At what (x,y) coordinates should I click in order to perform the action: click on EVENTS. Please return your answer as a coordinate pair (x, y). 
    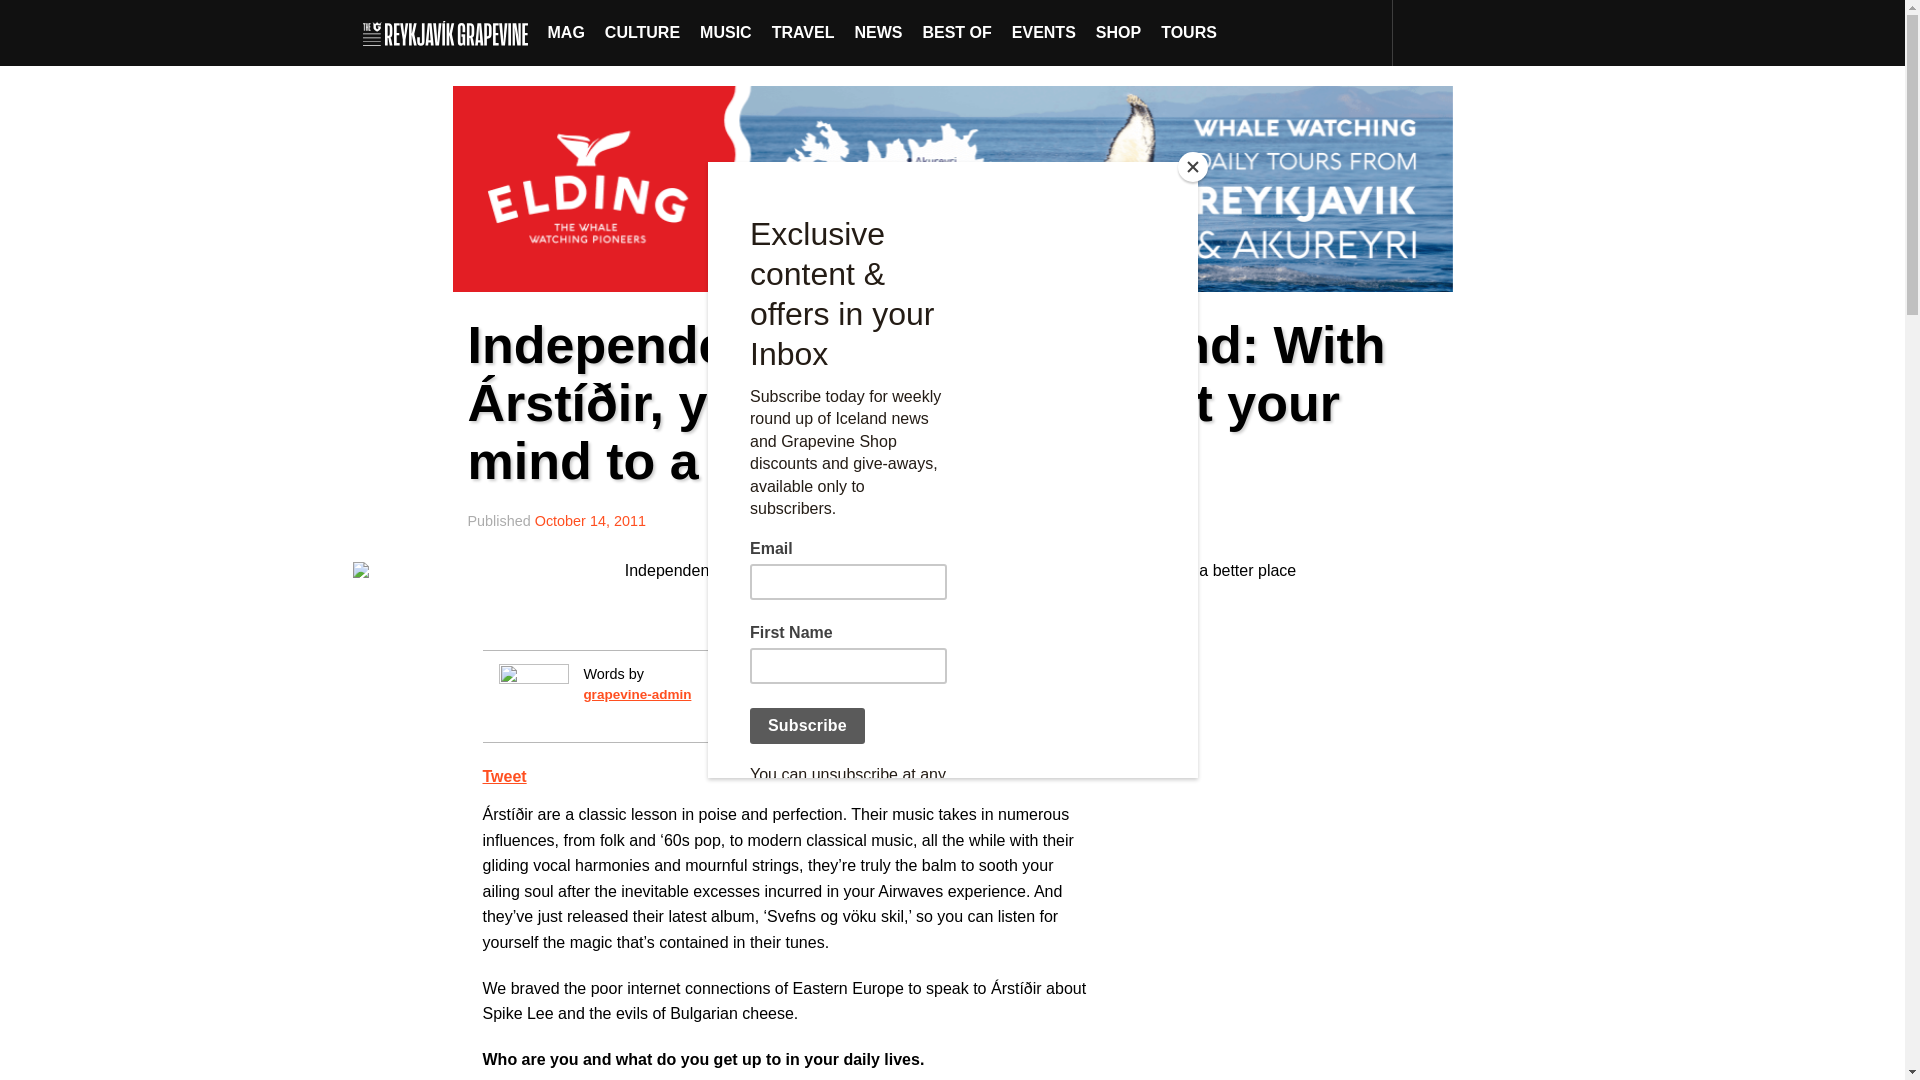
    Looking at the image, I should click on (1044, 32).